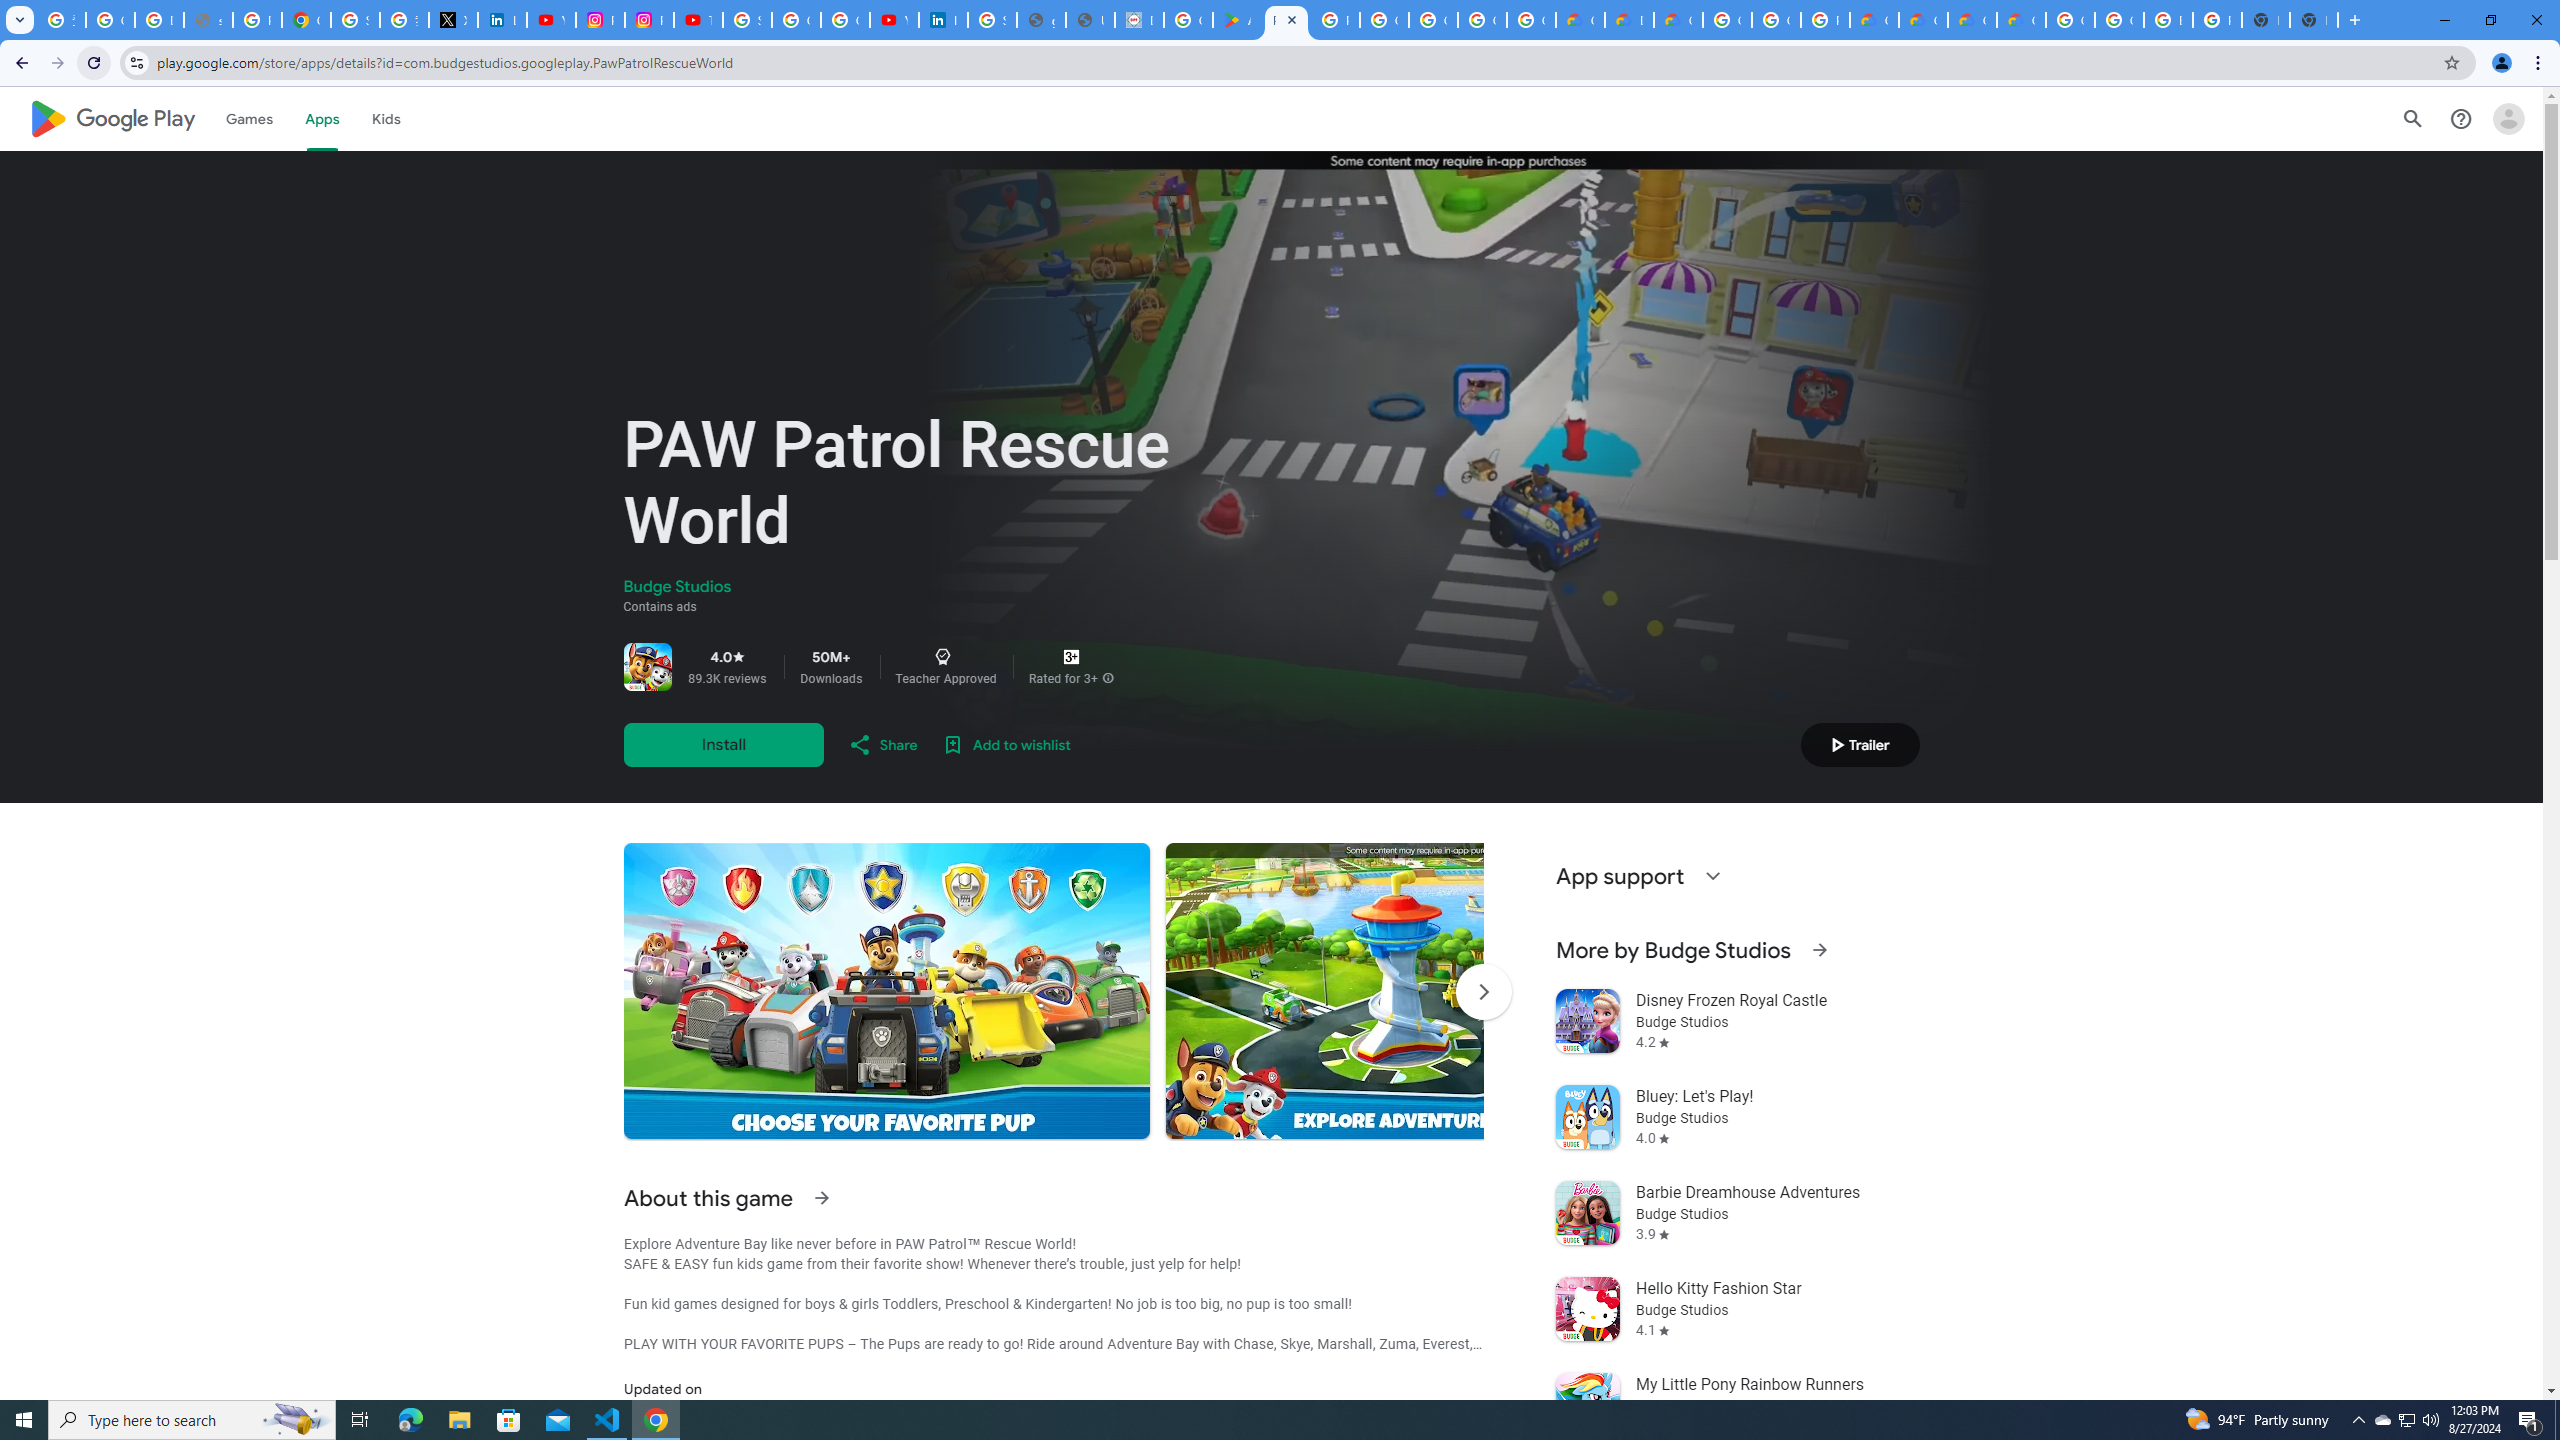 Image resolution: width=2560 pixels, height=1440 pixels. I want to click on Google Cloud Platform, so click(1728, 20).